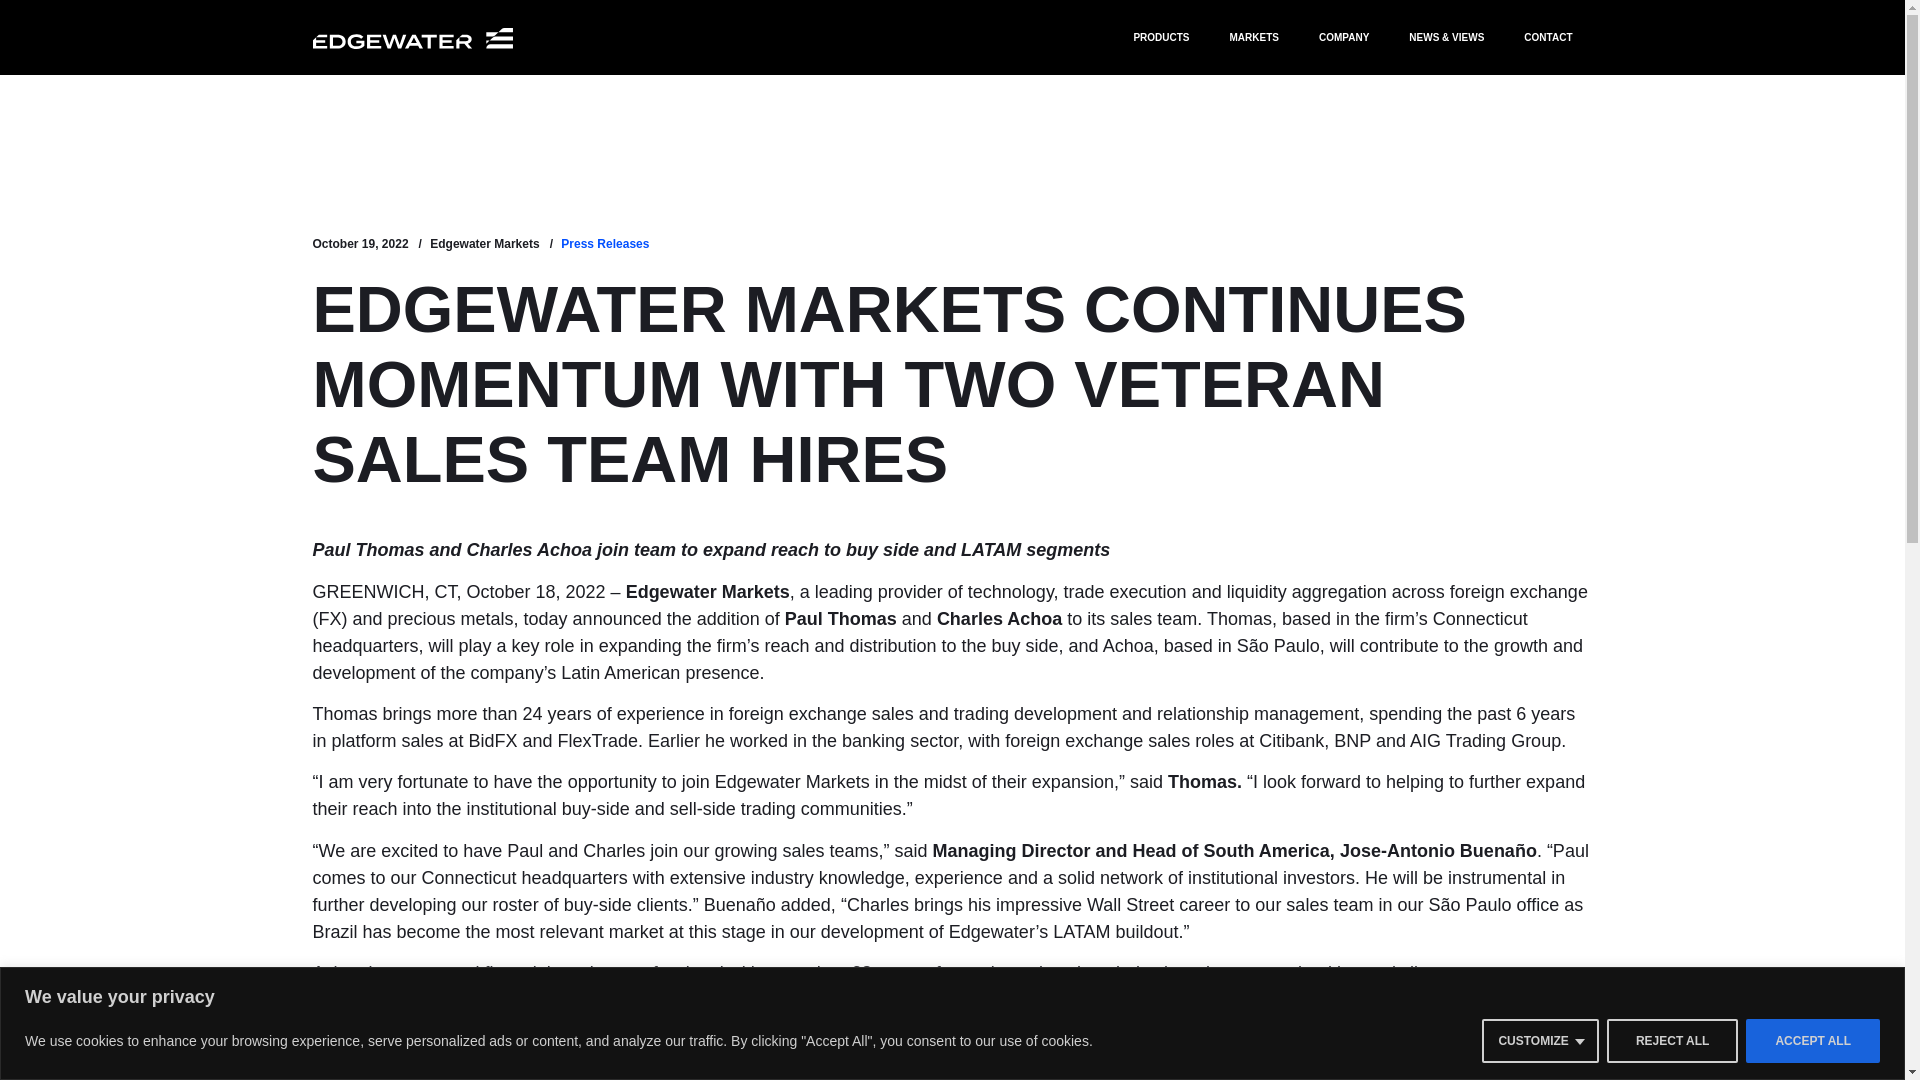  What do you see at coordinates (1254, 37) in the screenshot?
I see `MARKETS` at bounding box center [1254, 37].